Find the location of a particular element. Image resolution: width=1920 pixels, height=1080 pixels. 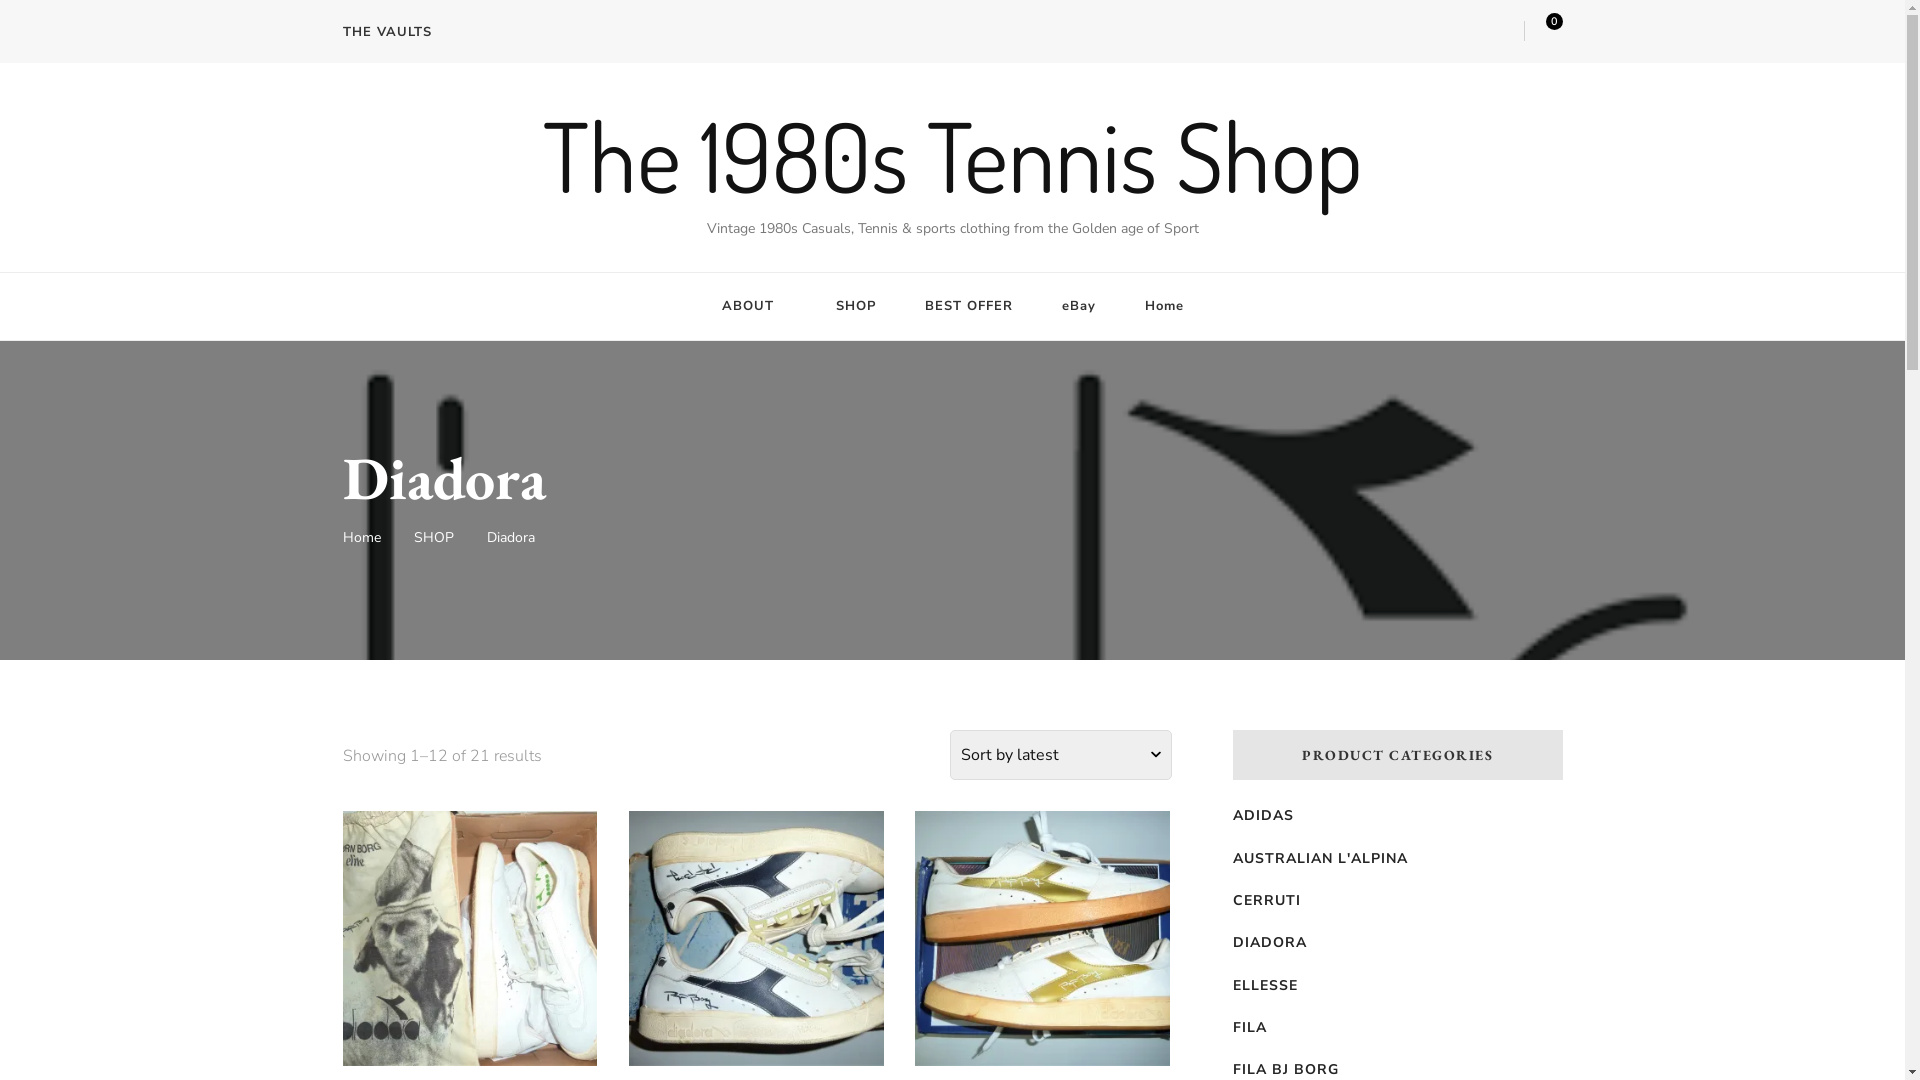

eBay is located at coordinates (1079, 306).